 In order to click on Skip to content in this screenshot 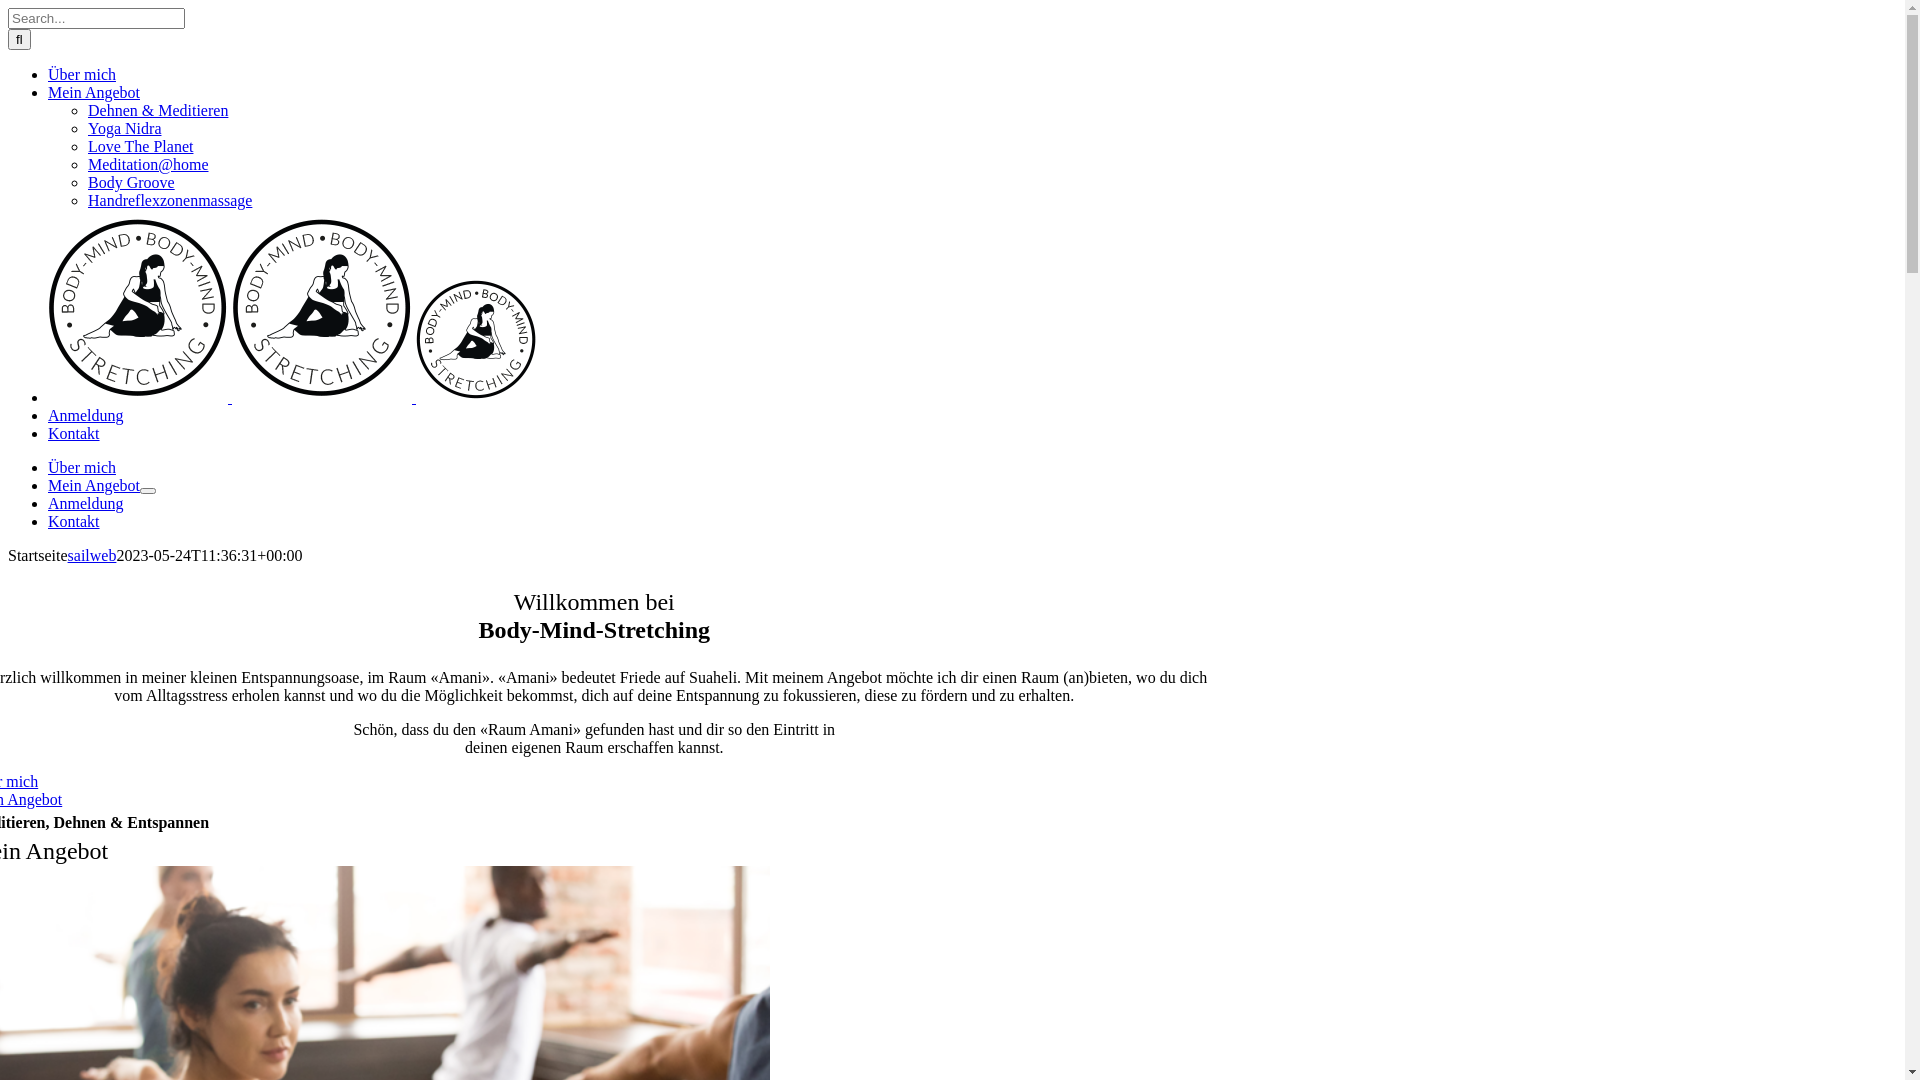, I will do `click(8, 8)`.